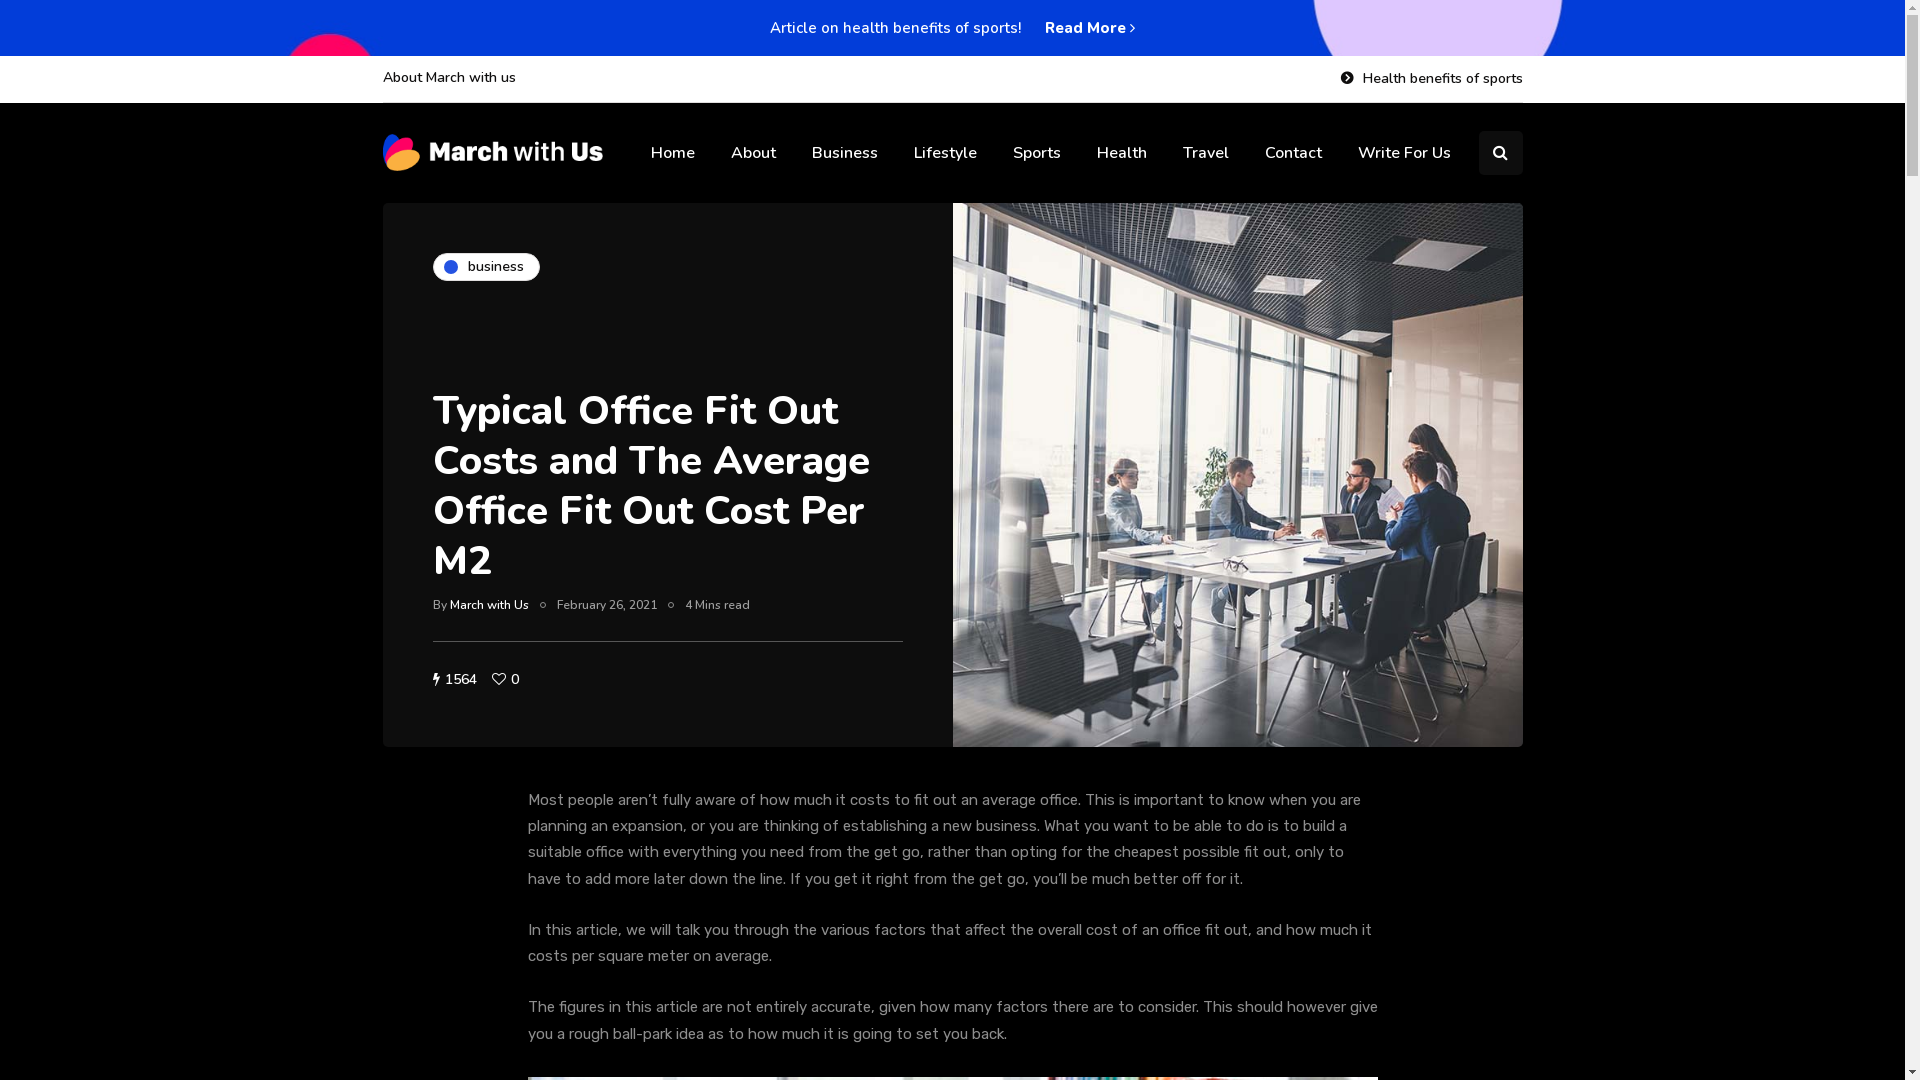 The height and width of the screenshot is (1080, 1920). What do you see at coordinates (845, 153) in the screenshot?
I see `Business` at bounding box center [845, 153].